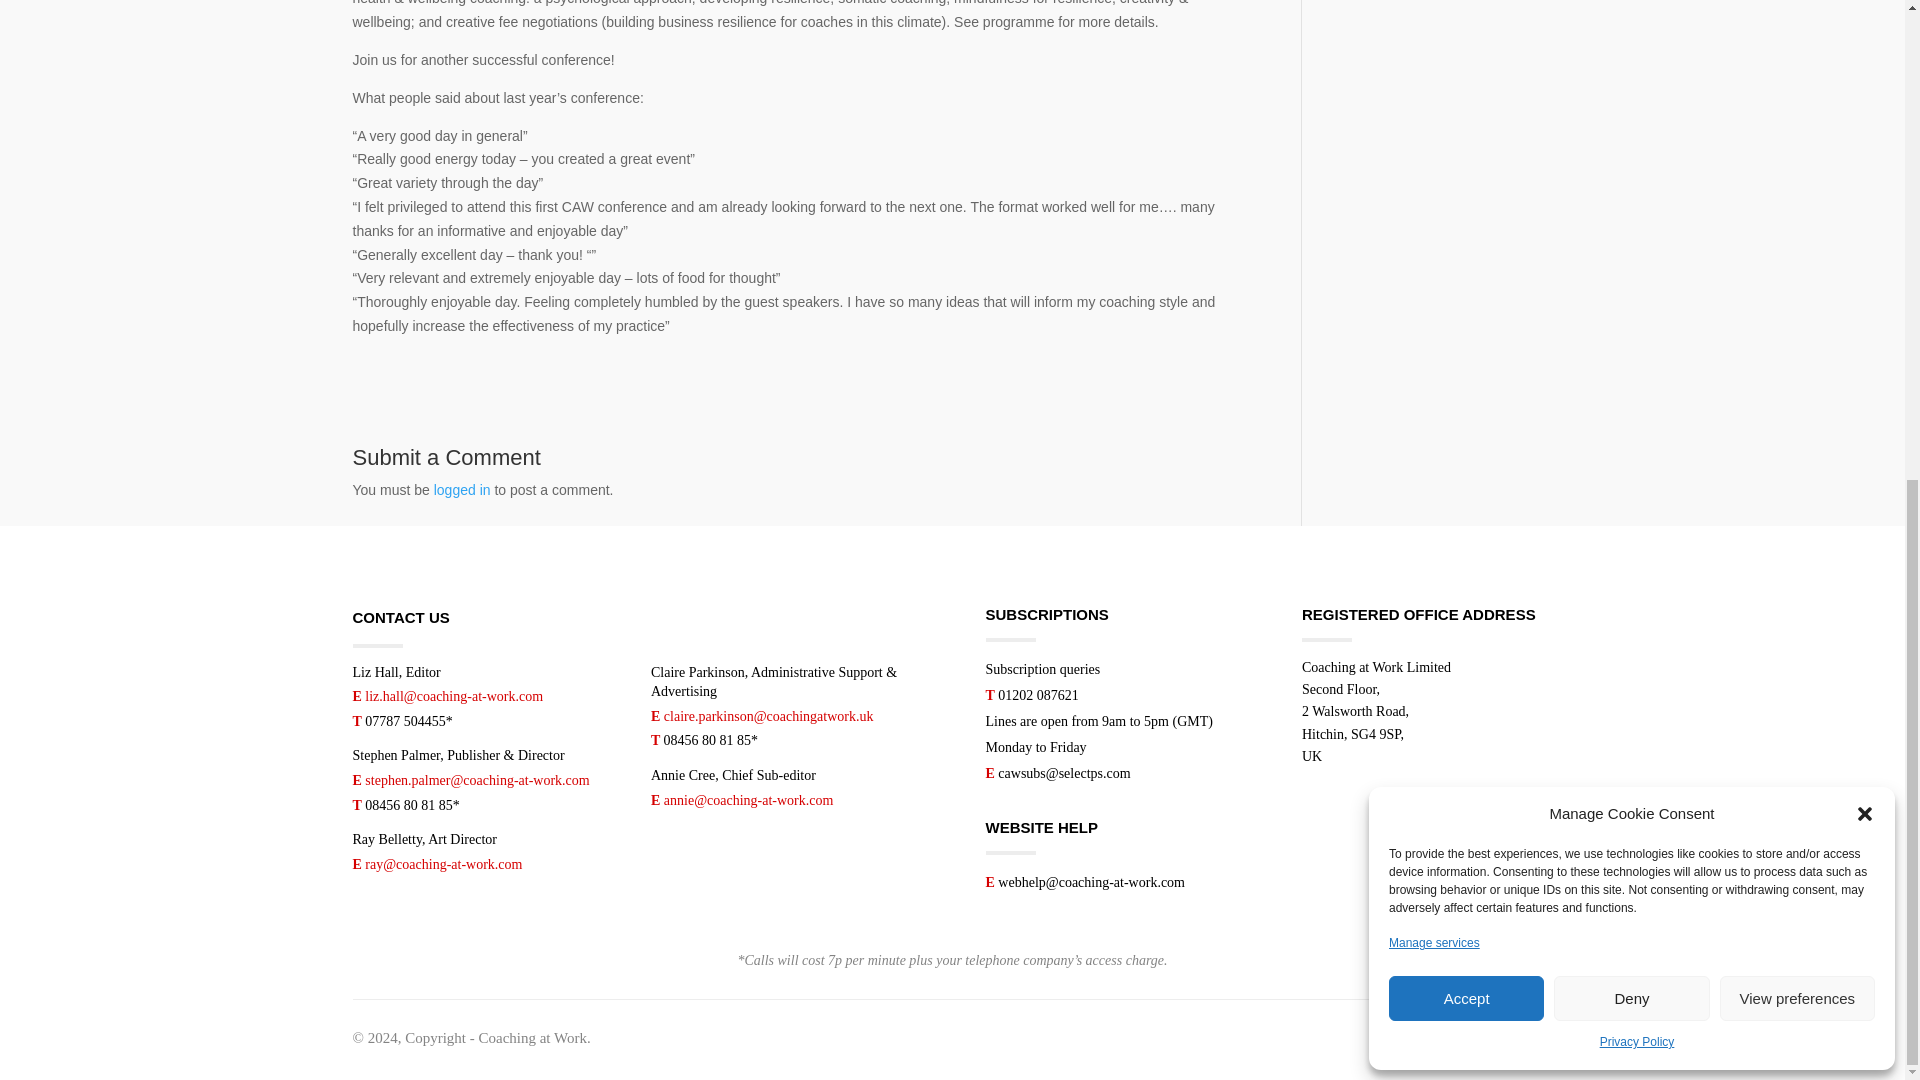 This screenshot has height=1080, width=1920. I want to click on Privacy Policy, so click(1636, 185).